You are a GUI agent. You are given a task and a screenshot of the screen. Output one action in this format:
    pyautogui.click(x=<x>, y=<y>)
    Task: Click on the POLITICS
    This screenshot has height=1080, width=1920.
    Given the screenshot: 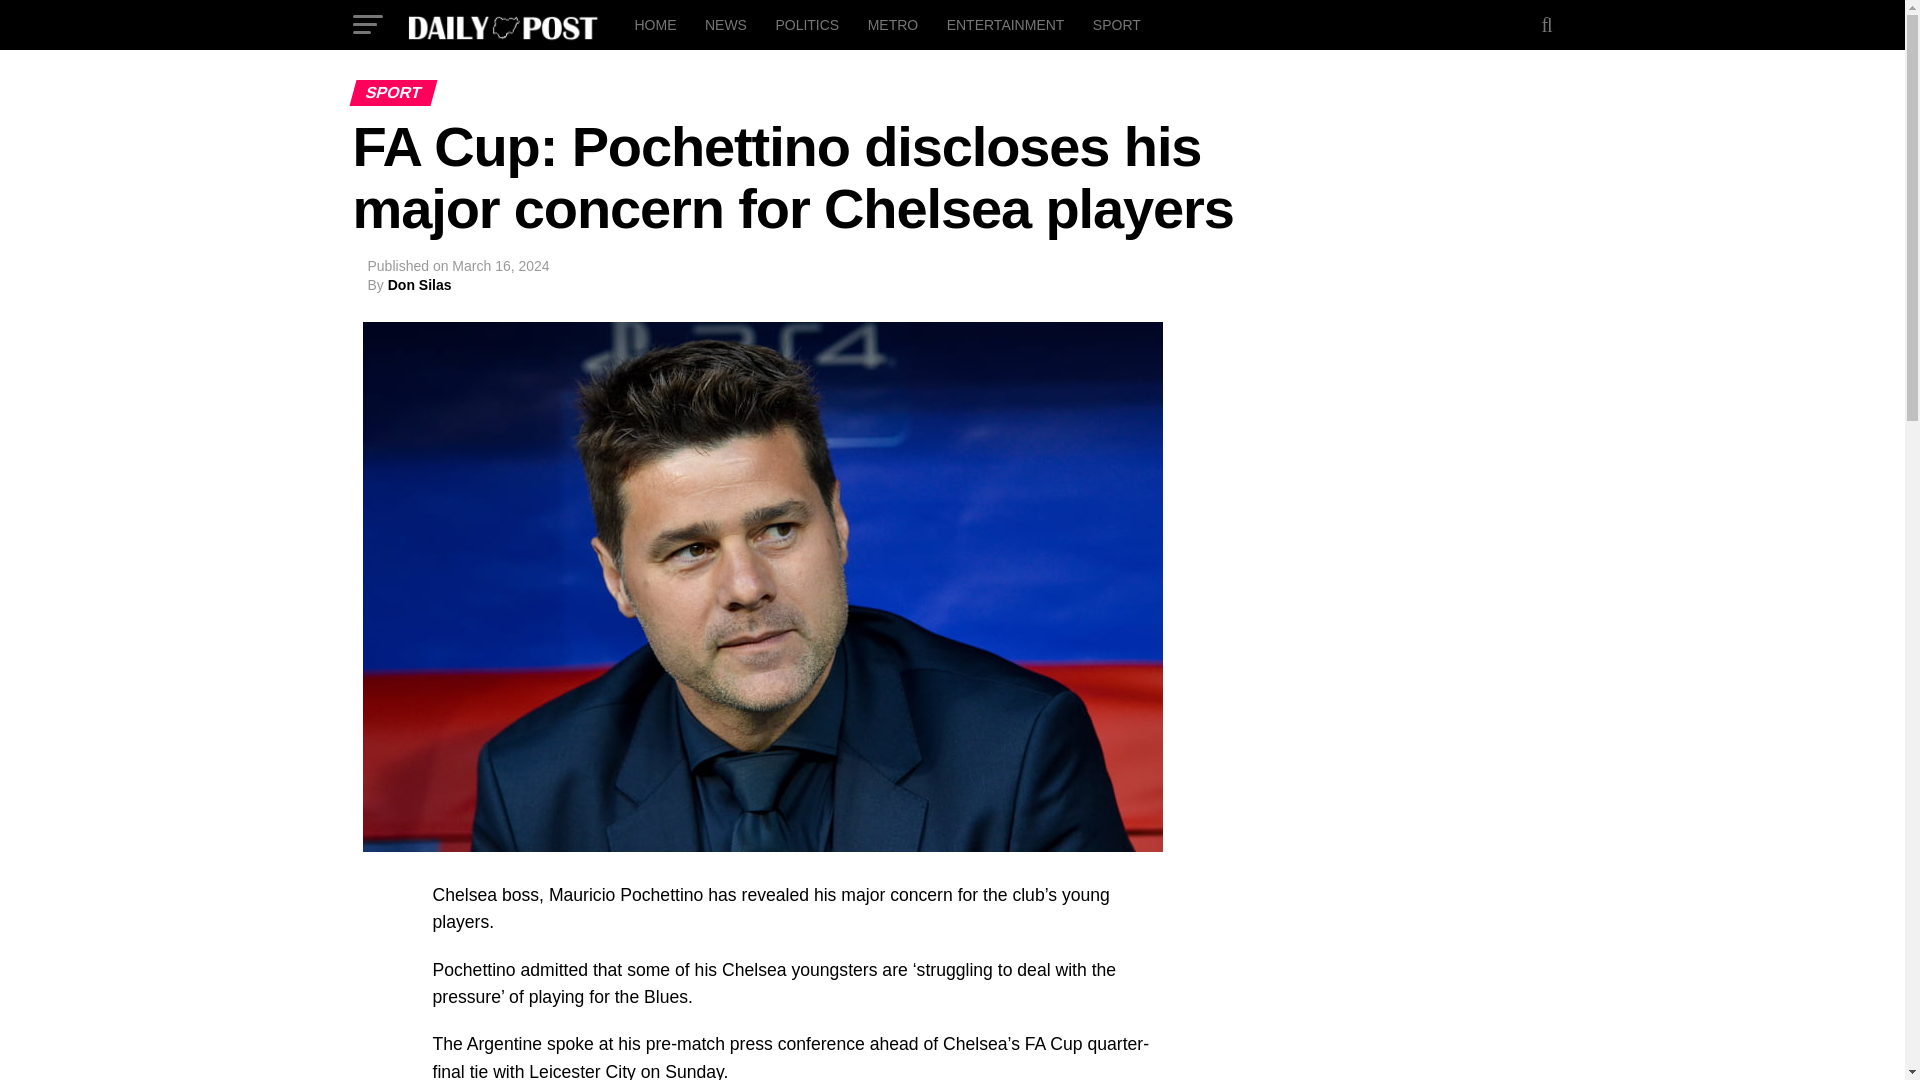 What is the action you would take?
    pyautogui.click(x=806, y=24)
    